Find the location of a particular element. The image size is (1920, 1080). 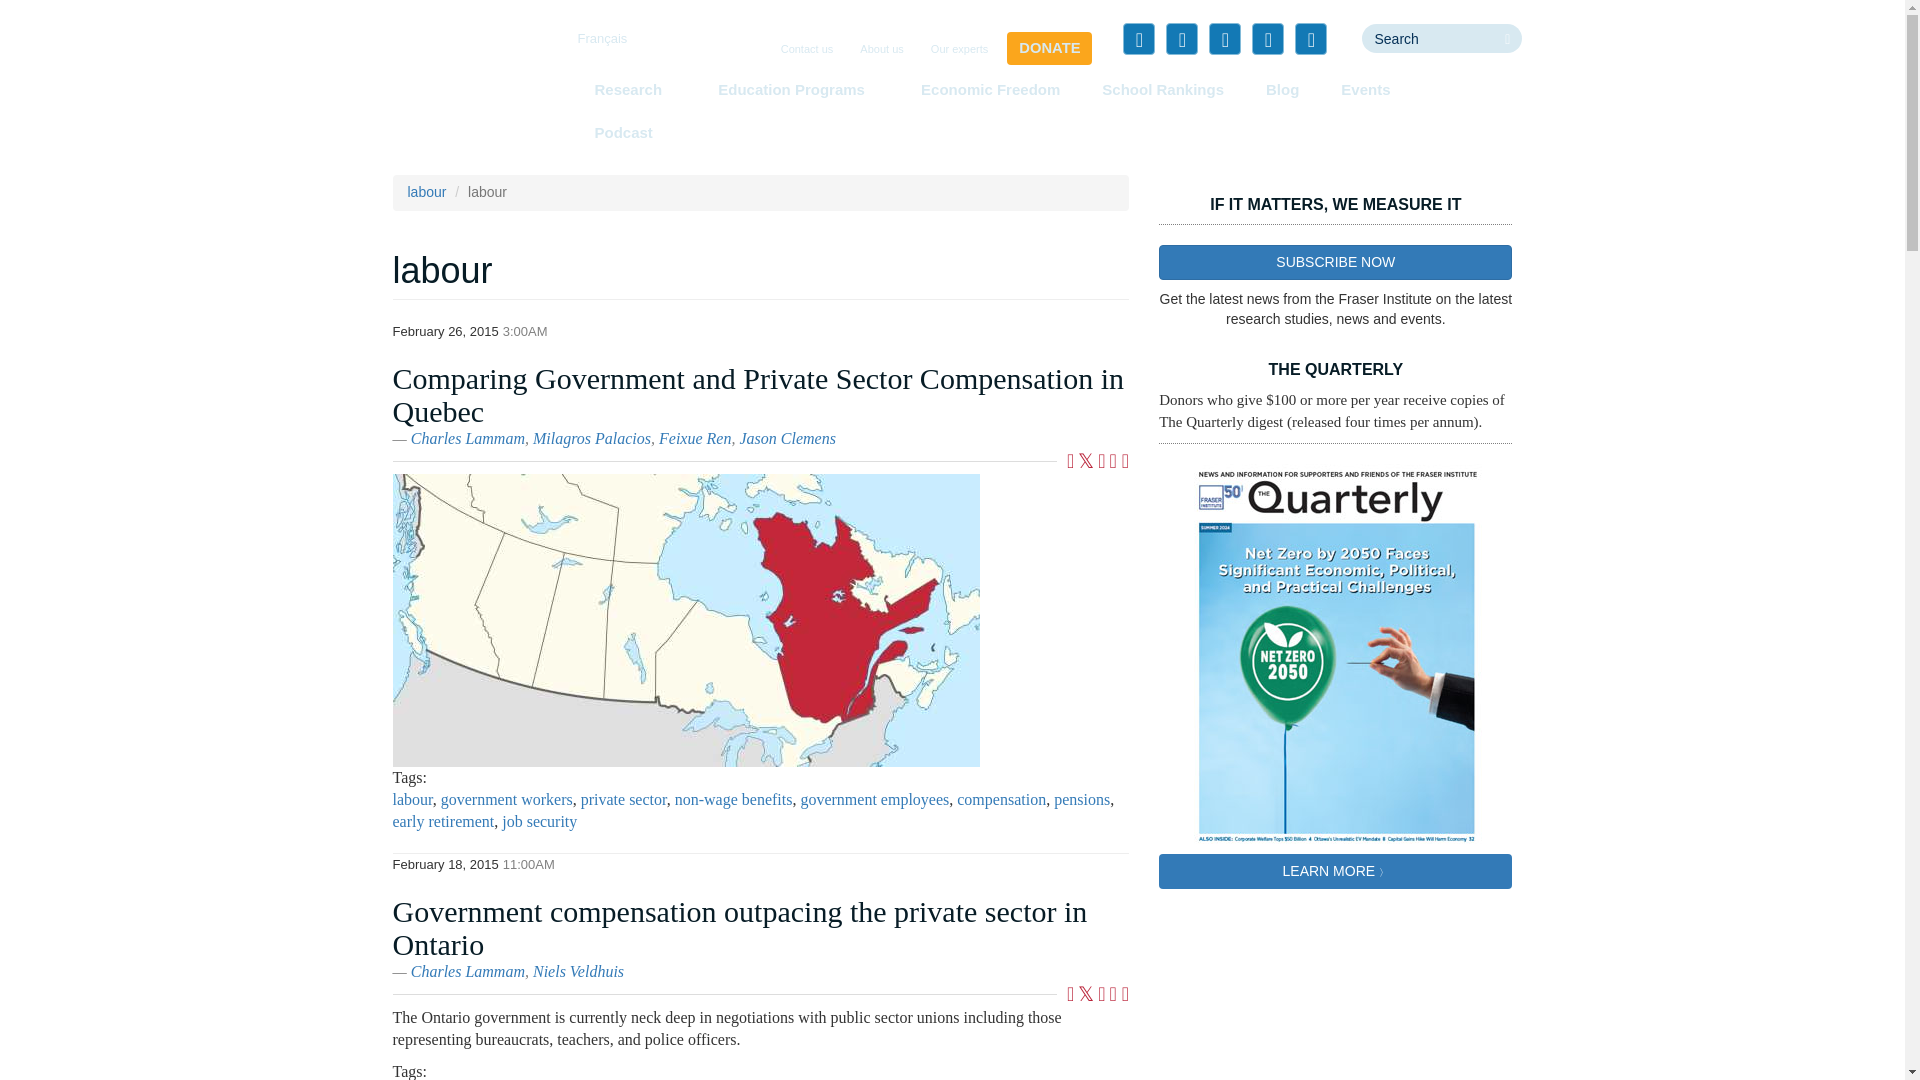

Enter the terms you wish to search for. is located at coordinates (1427, 38).